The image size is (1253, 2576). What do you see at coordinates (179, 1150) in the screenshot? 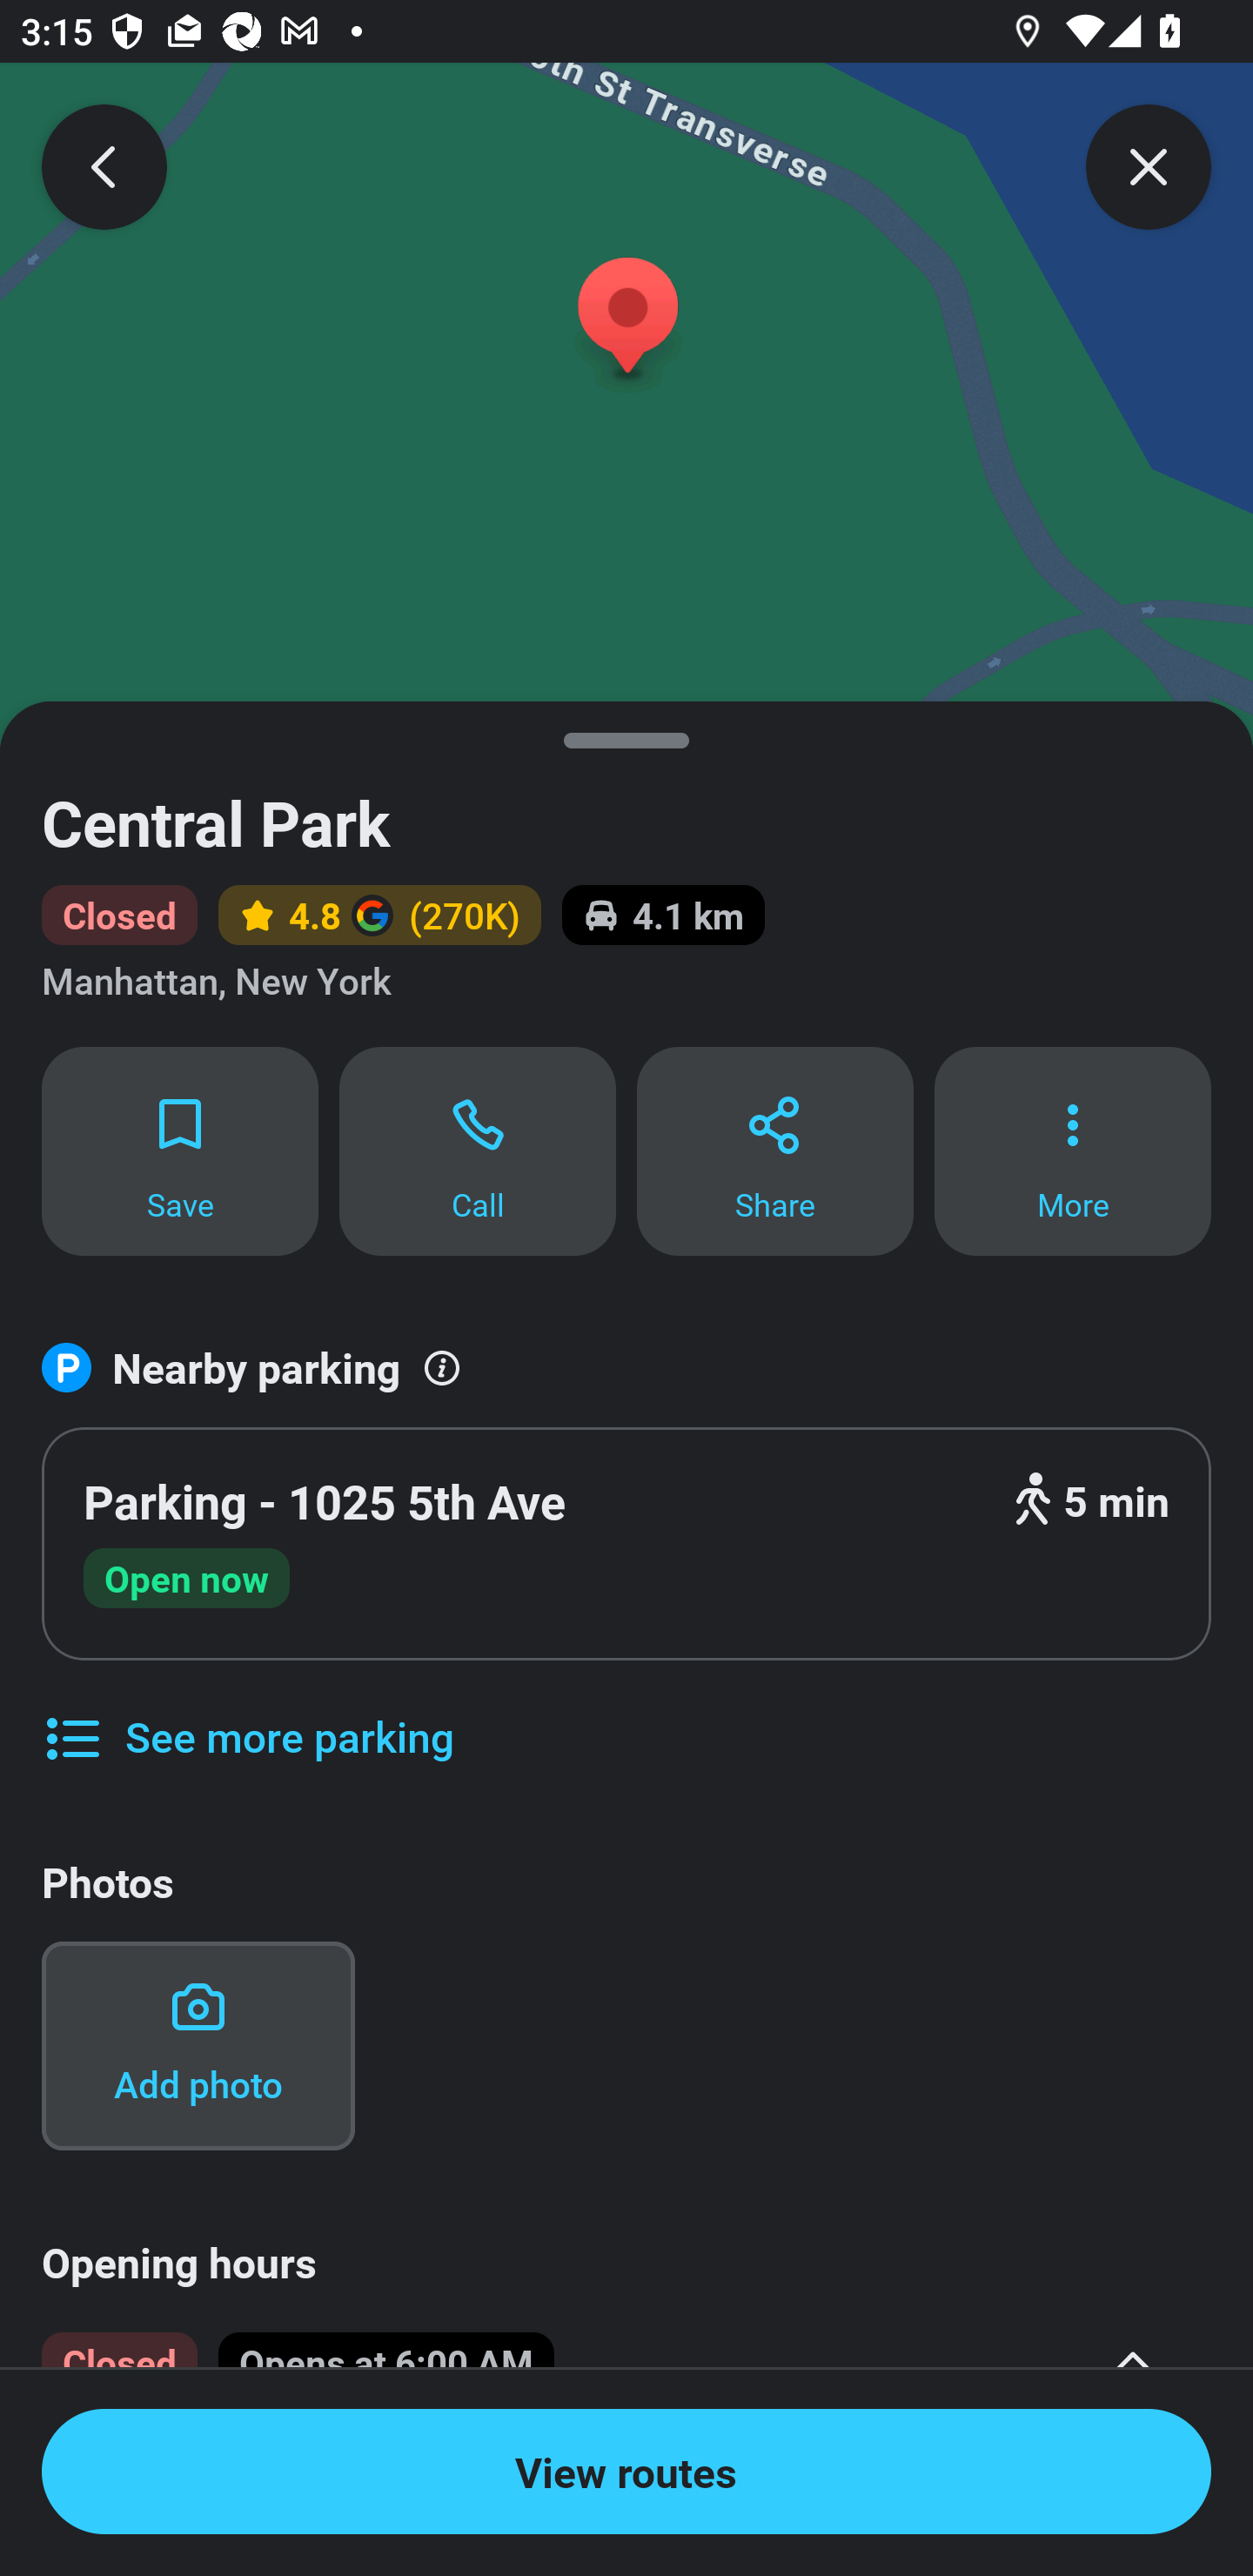
I see `Save` at bounding box center [179, 1150].